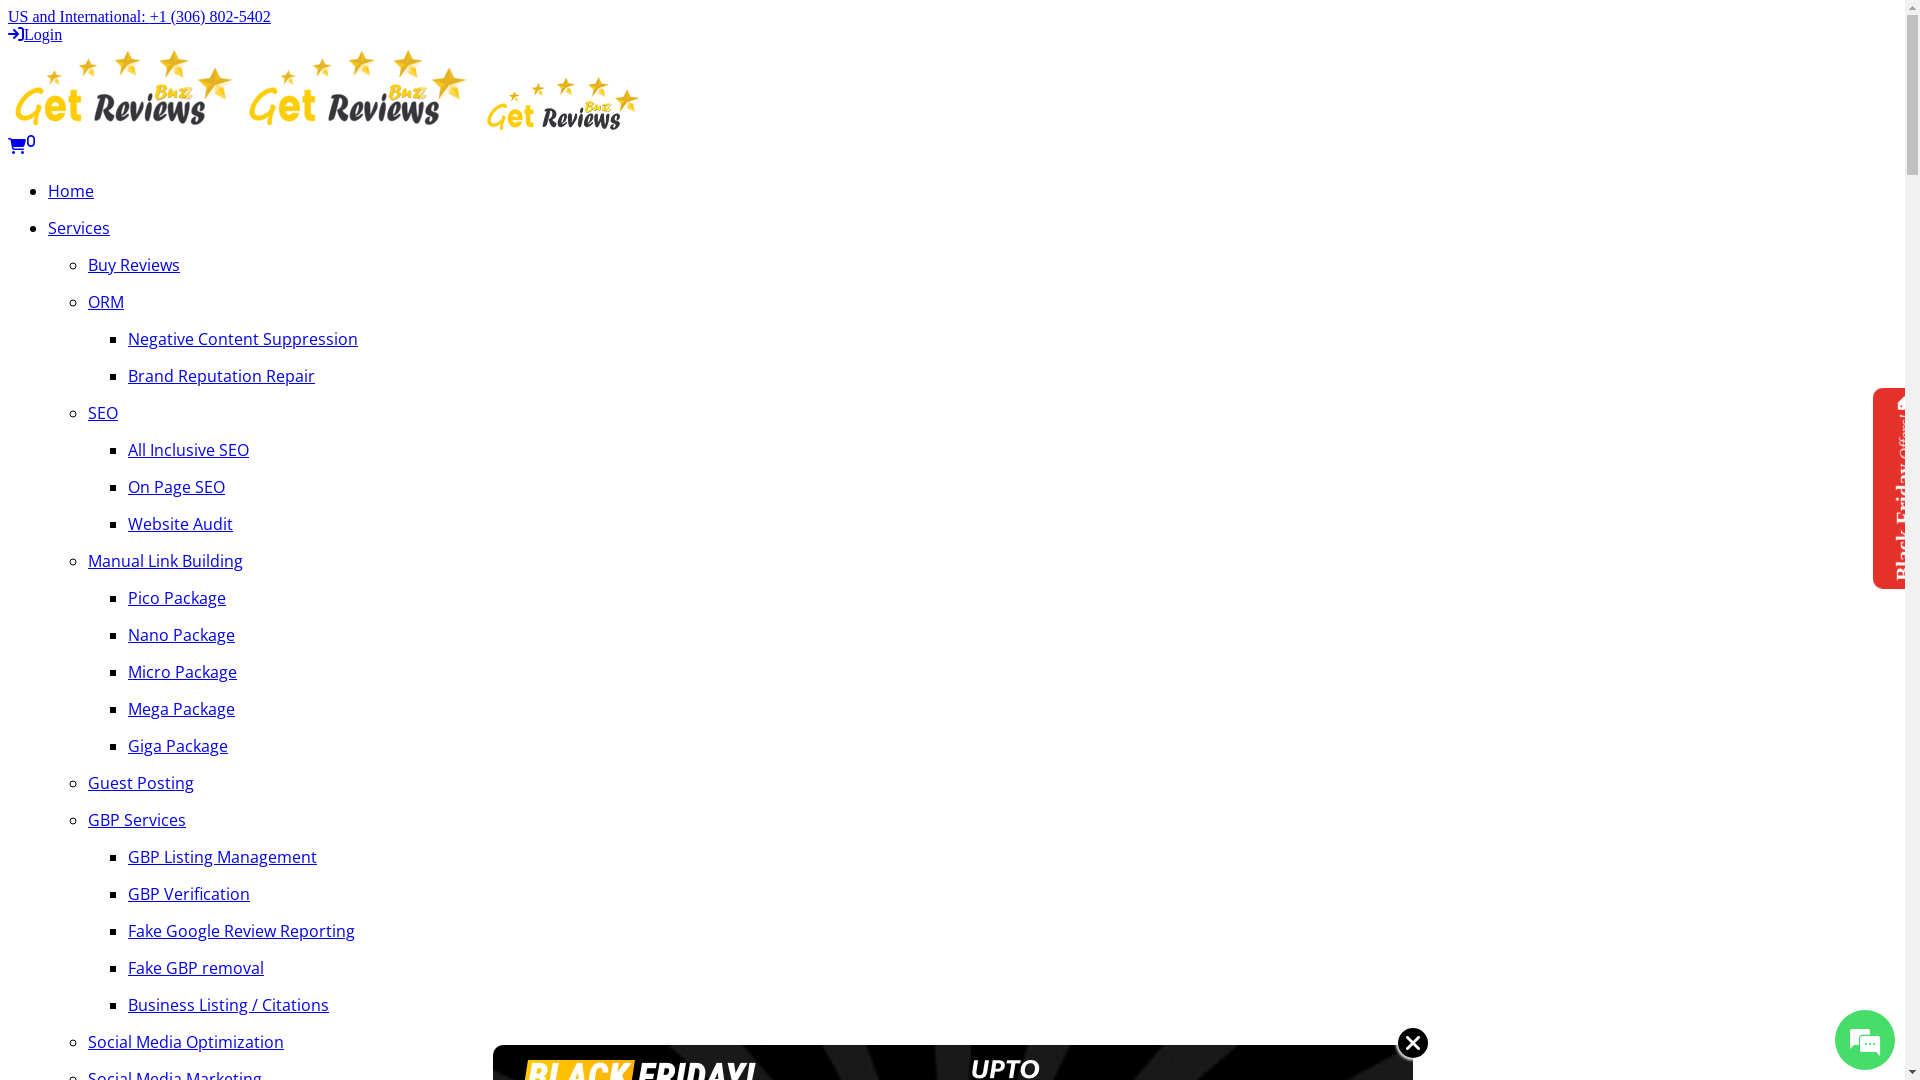  I want to click on Home, so click(972, 190).